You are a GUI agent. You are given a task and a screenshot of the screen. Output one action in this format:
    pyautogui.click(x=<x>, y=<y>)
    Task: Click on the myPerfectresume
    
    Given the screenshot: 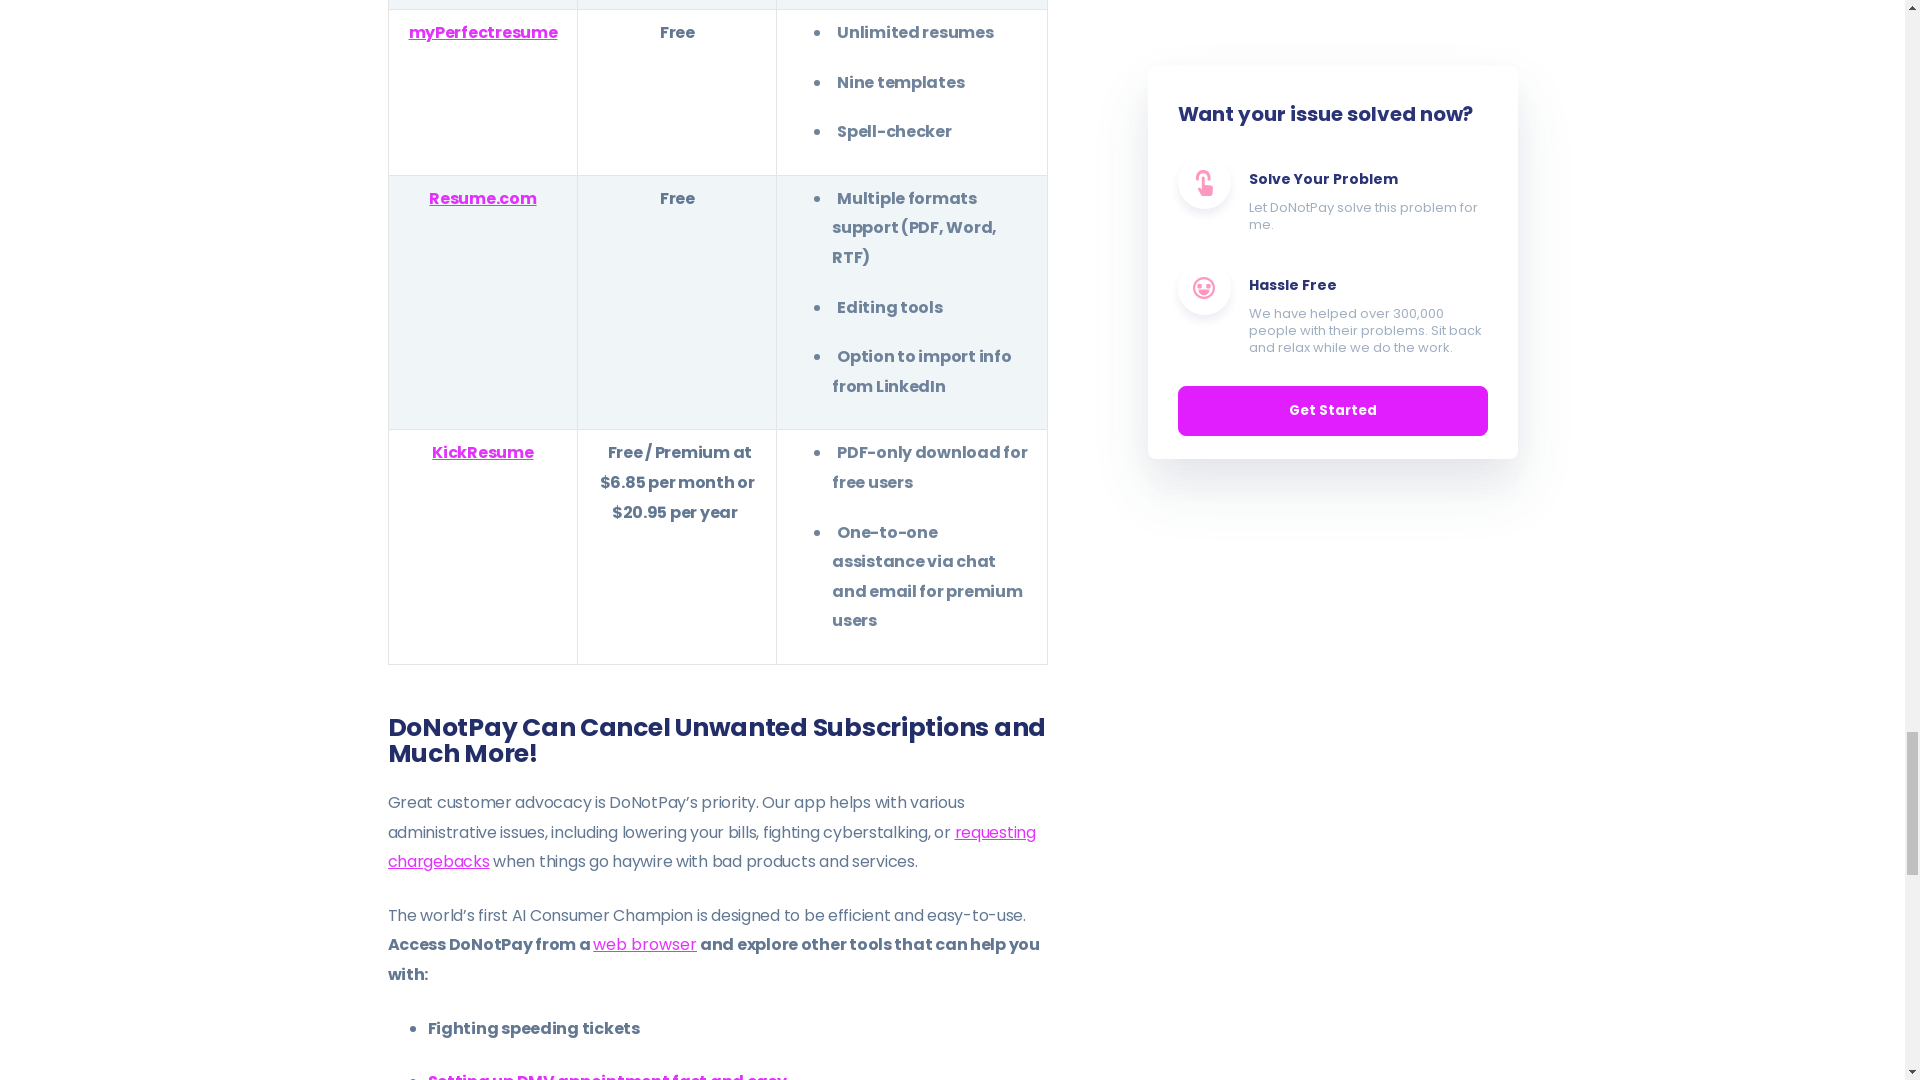 What is the action you would take?
    pyautogui.click(x=482, y=32)
    